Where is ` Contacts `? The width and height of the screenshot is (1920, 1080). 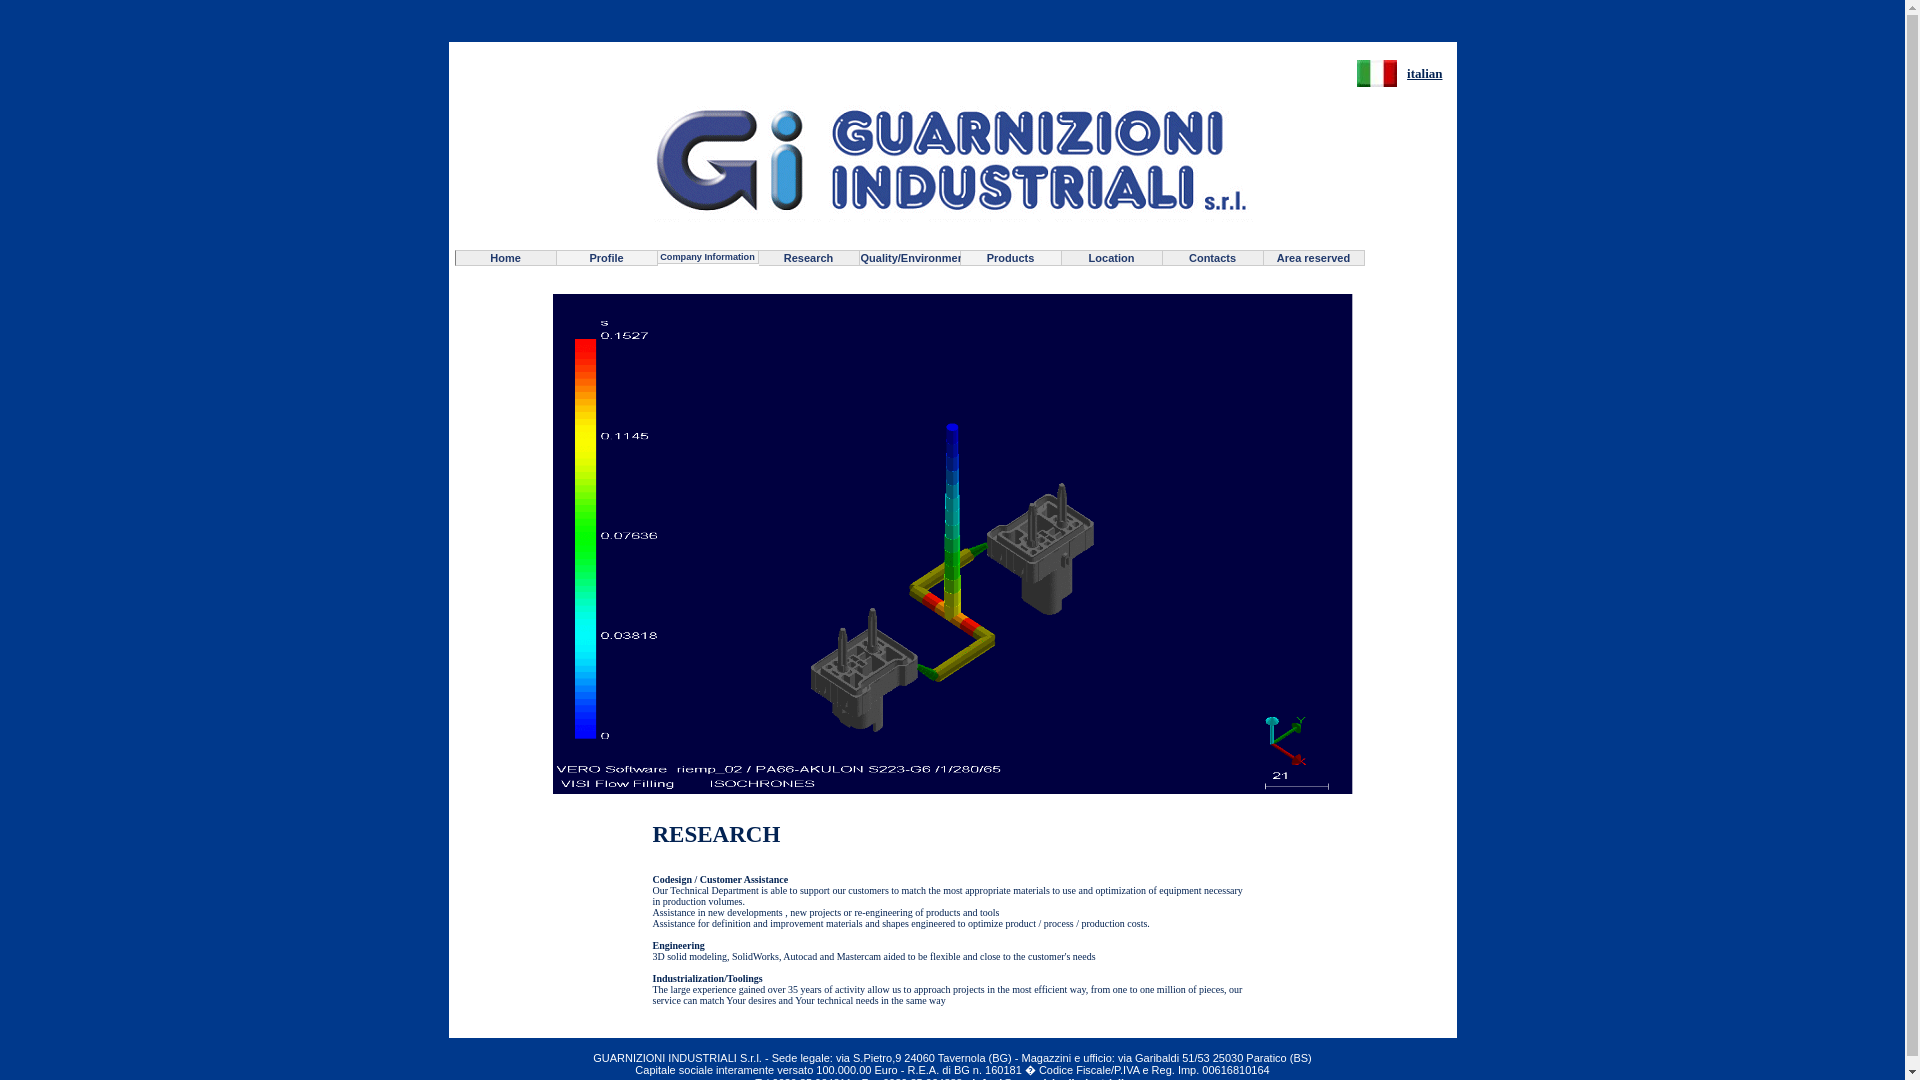
 Contacts  is located at coordinates (1212, 257).